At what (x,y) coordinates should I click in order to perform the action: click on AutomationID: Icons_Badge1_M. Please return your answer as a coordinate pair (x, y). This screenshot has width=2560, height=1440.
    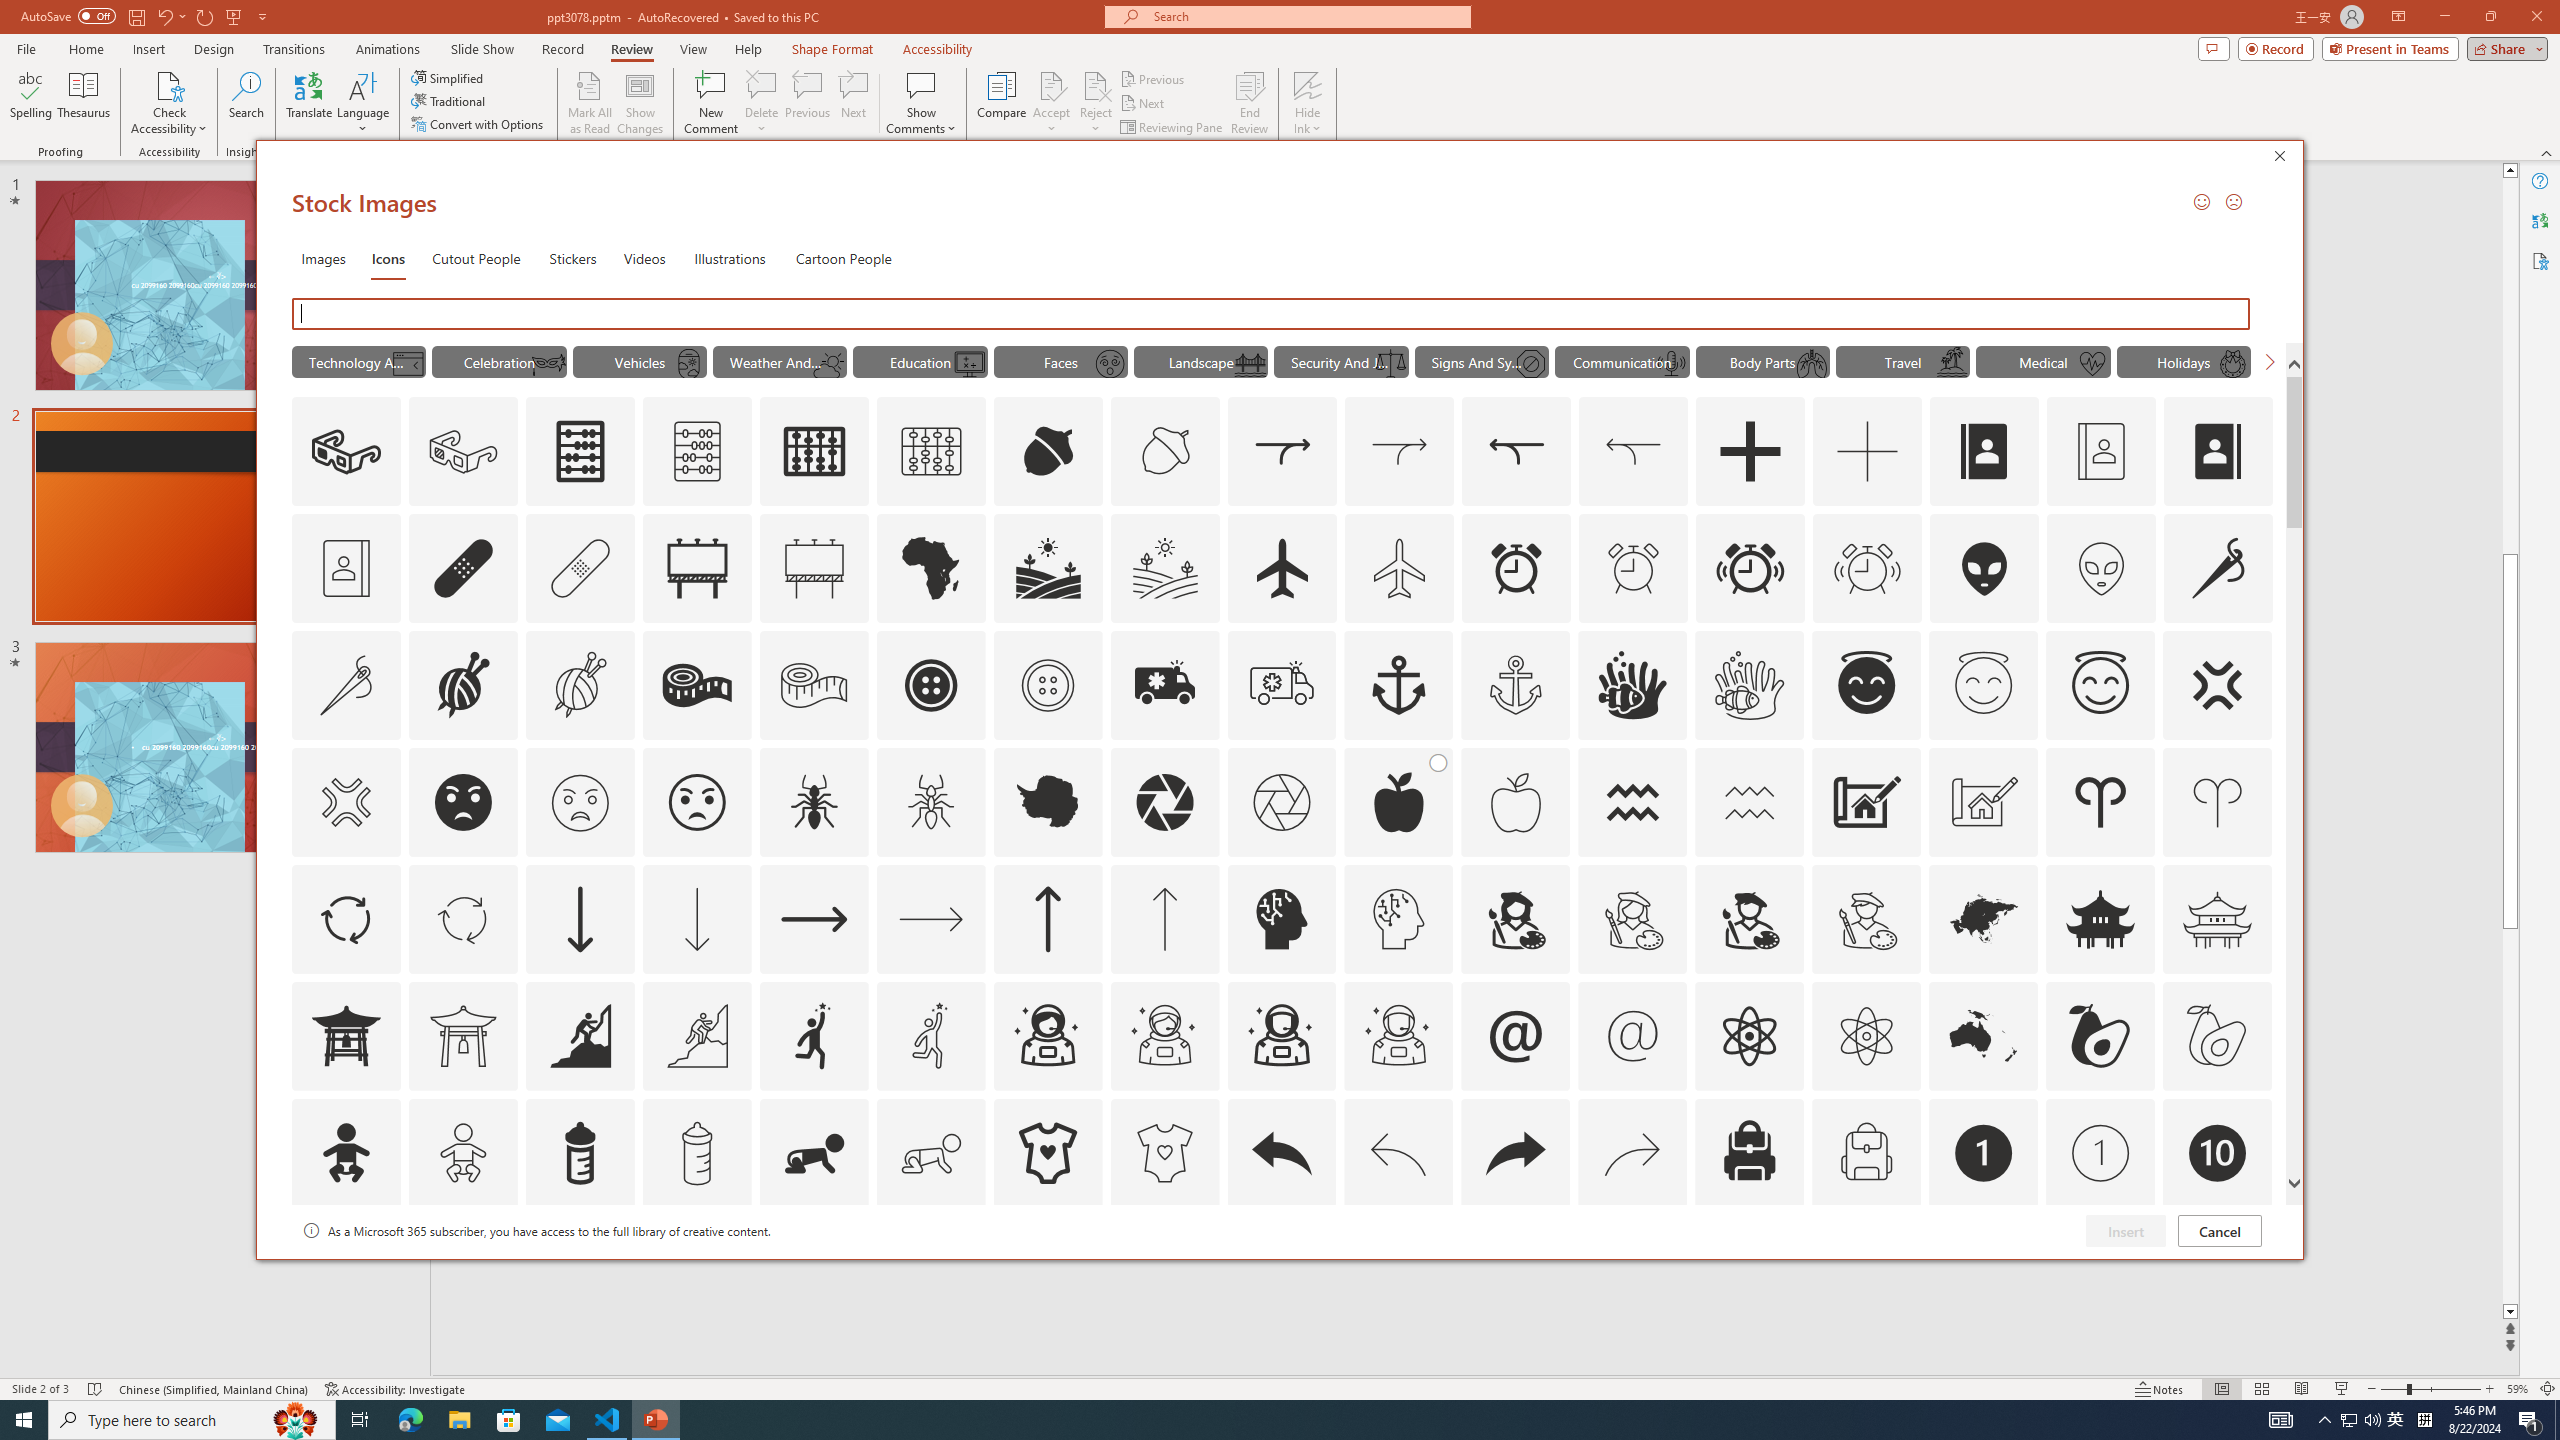
    Looking at the image, I should click on (2101, 1153).